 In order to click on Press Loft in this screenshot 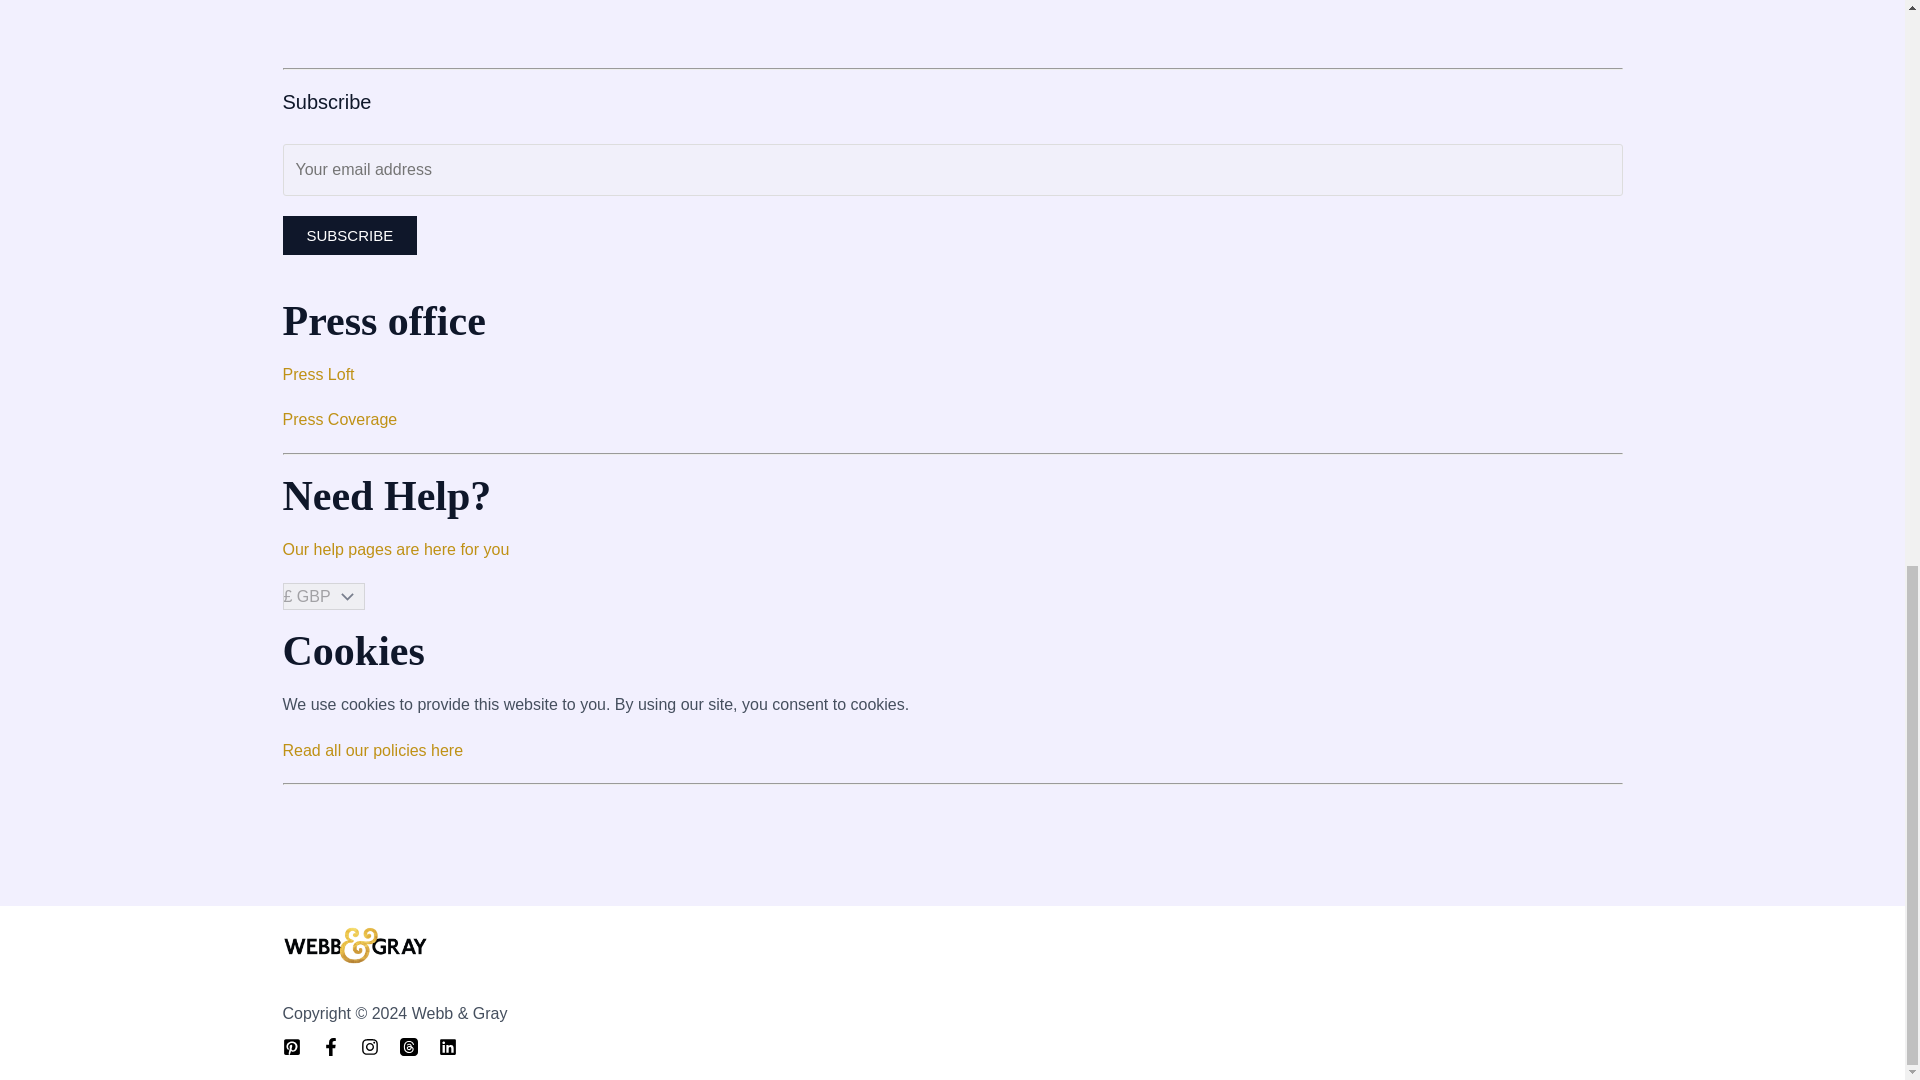, I will do `click(318, 374)`.